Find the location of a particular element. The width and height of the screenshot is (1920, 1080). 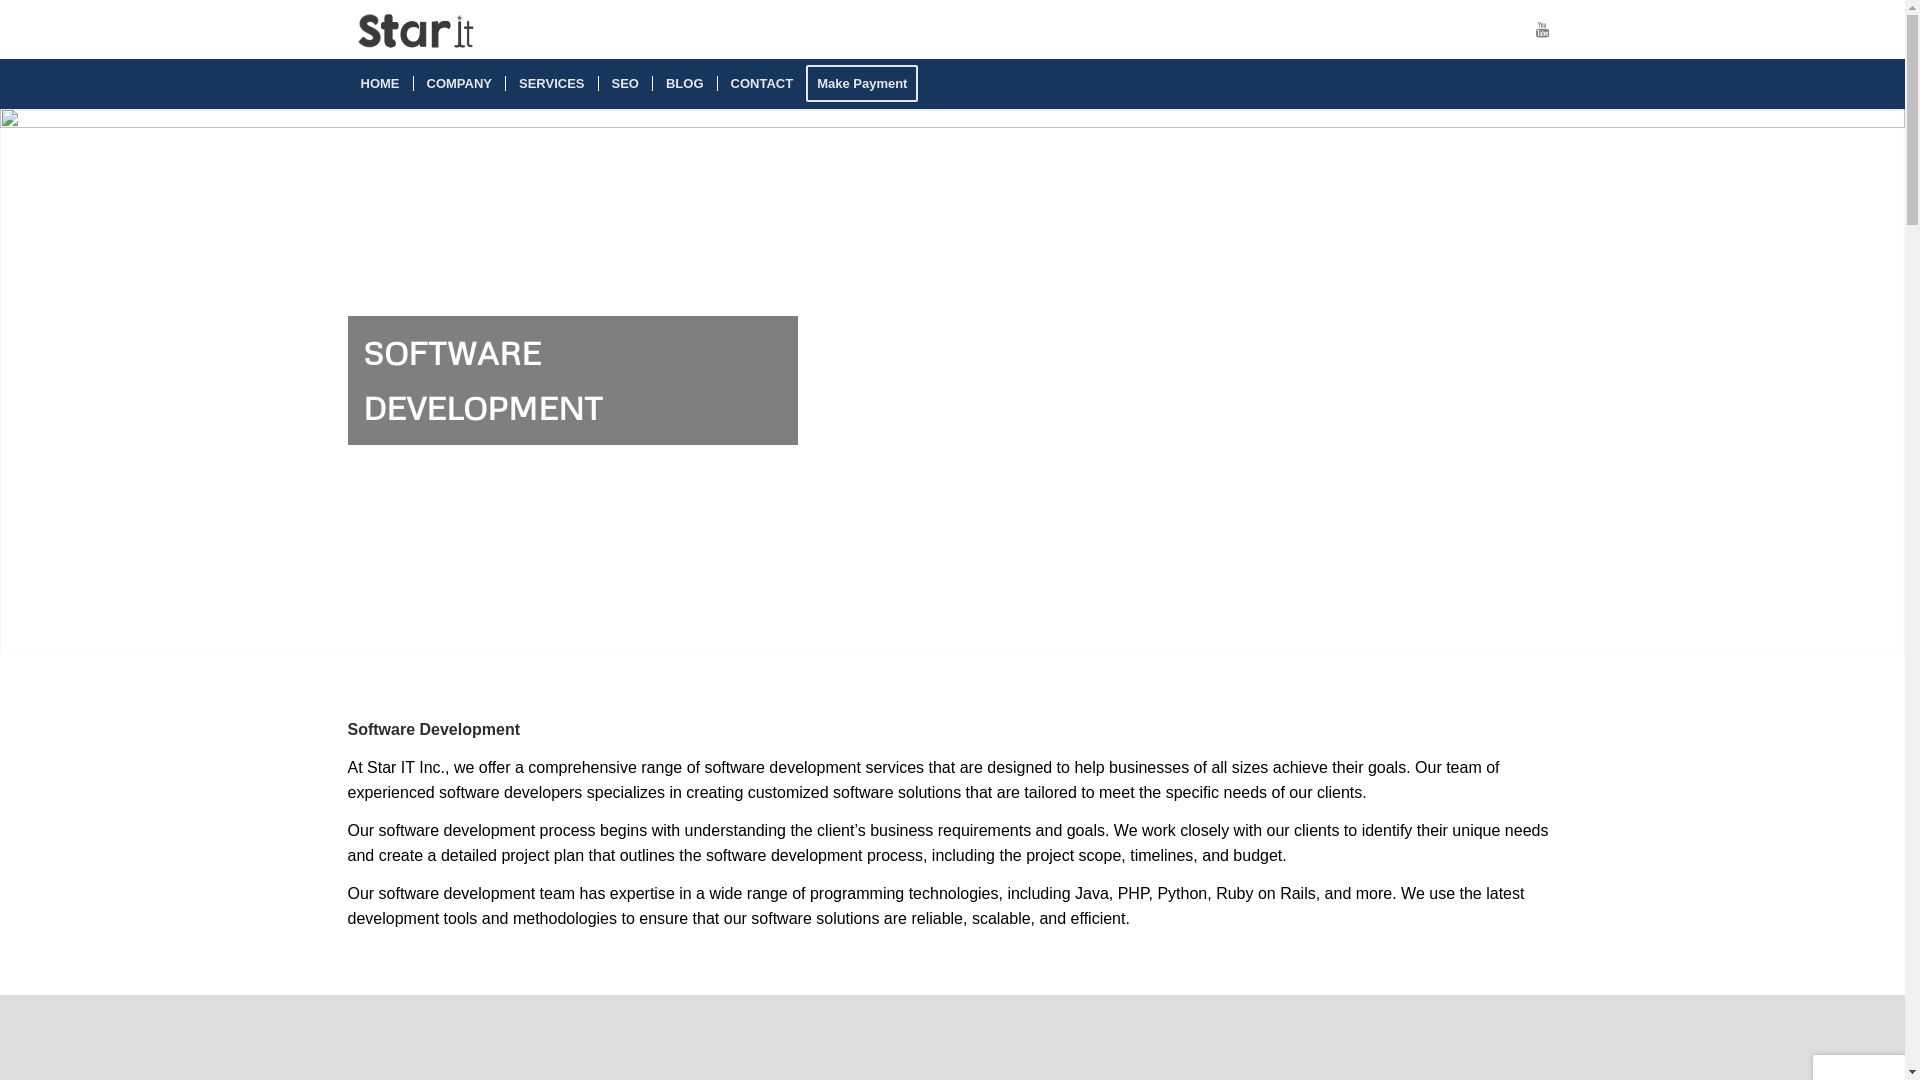

SERVICES is located at coordinates (551, 84).